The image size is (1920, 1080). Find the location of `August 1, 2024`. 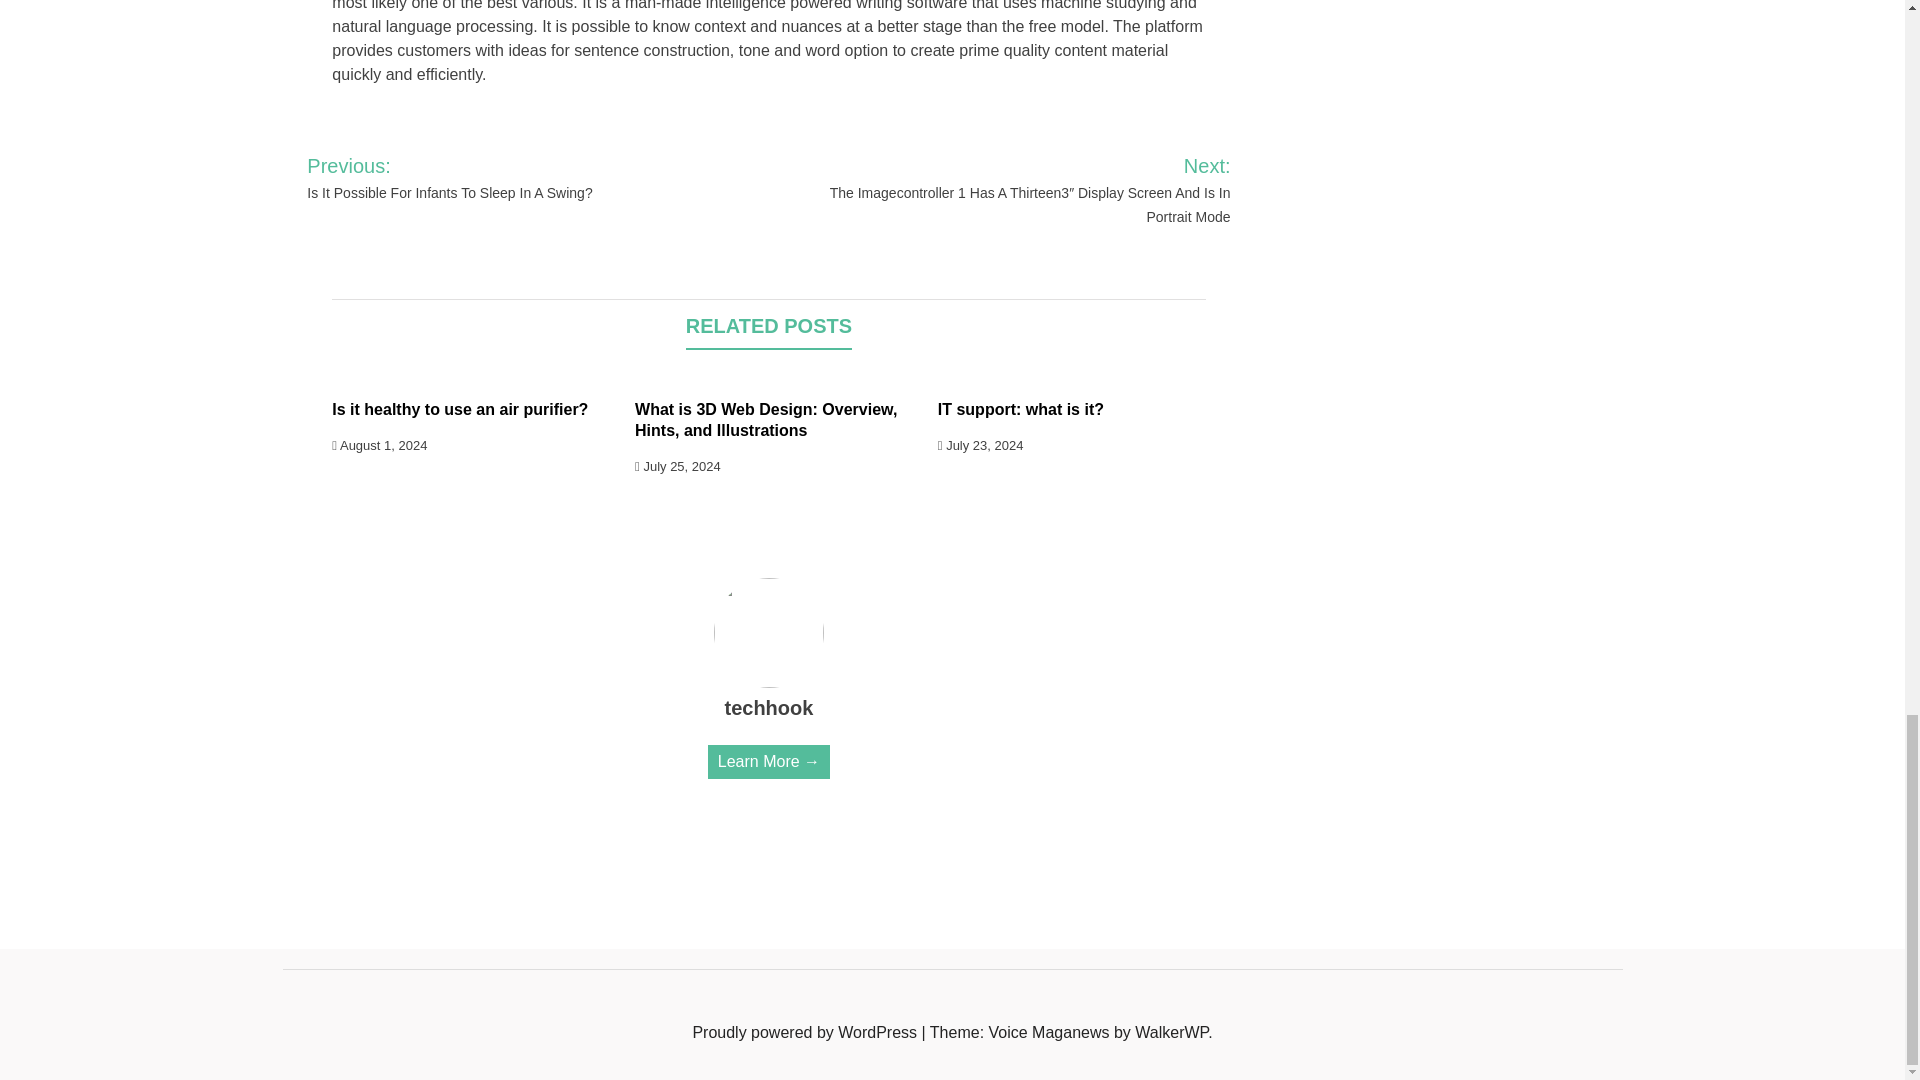

August 1, 2024 is located at coordinates (379, 445).